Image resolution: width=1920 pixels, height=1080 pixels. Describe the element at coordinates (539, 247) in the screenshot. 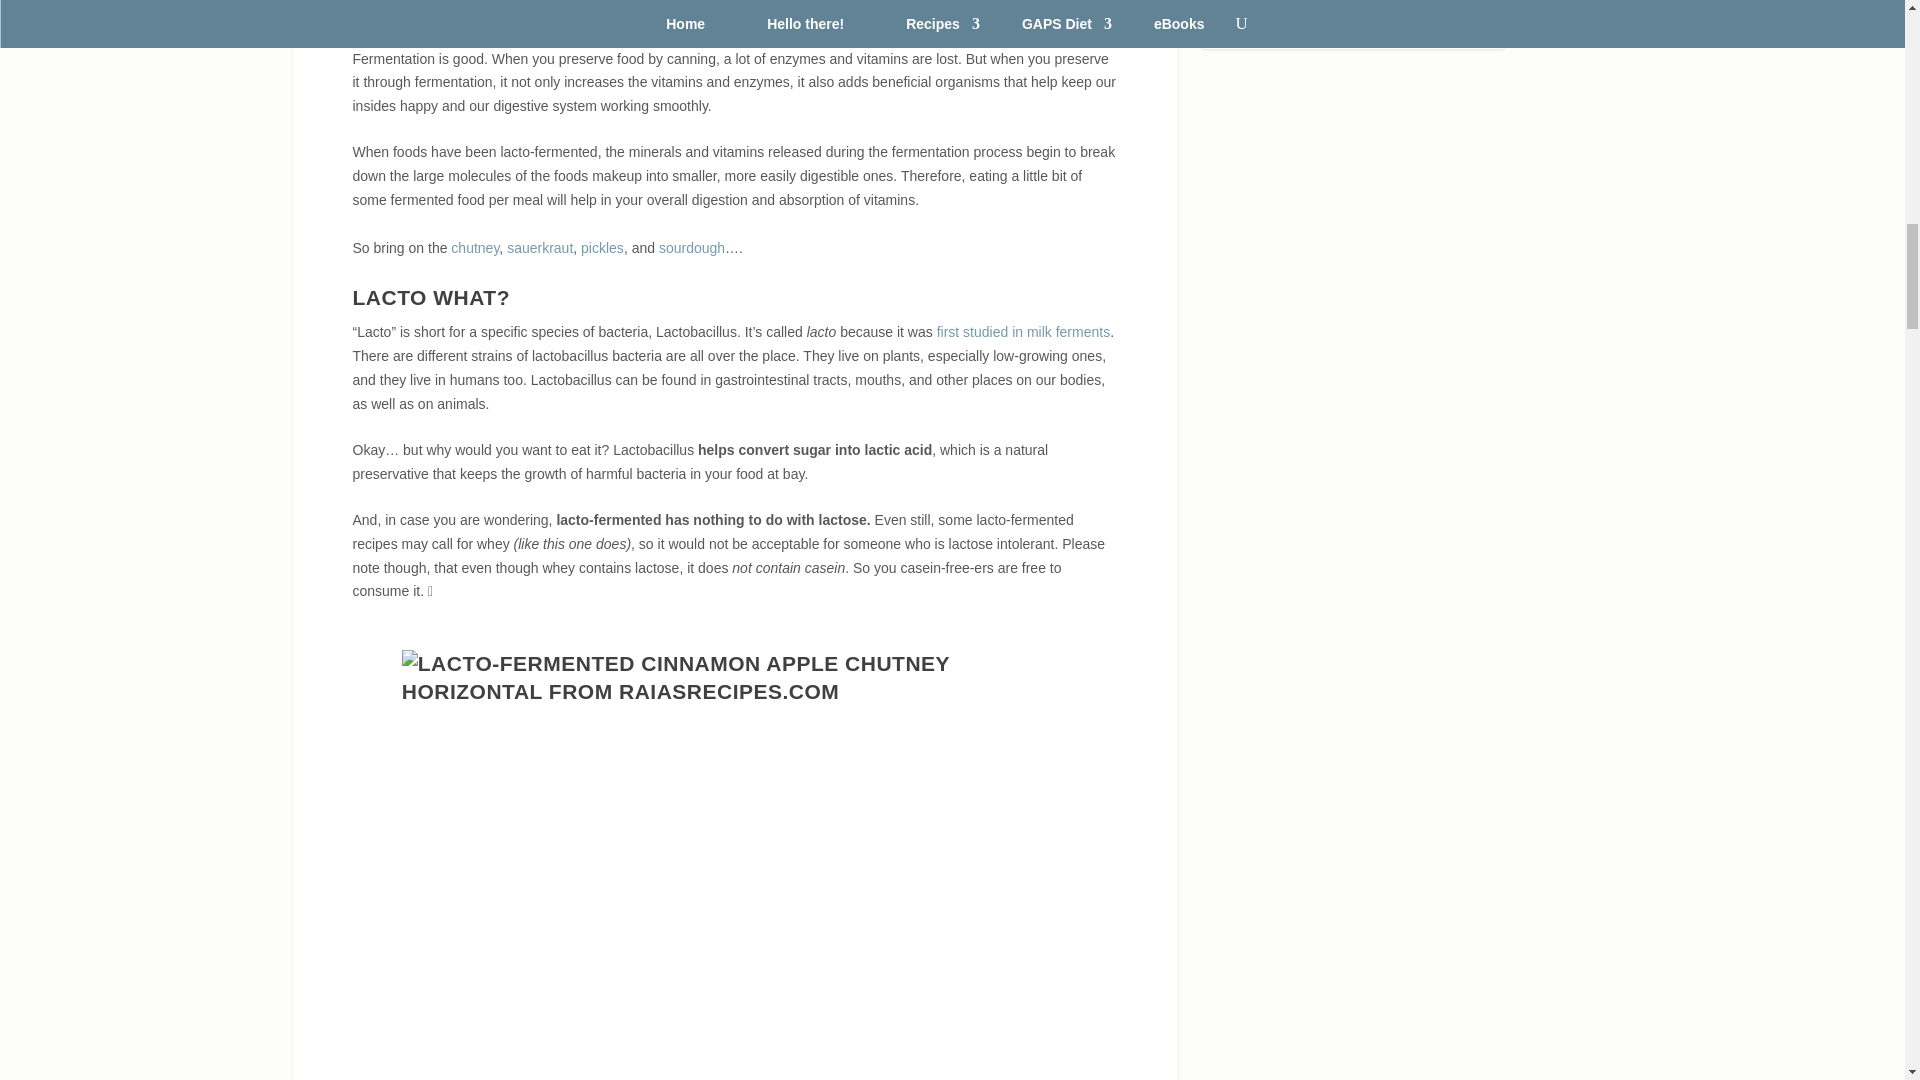

I see `sauerkraut` at that location.